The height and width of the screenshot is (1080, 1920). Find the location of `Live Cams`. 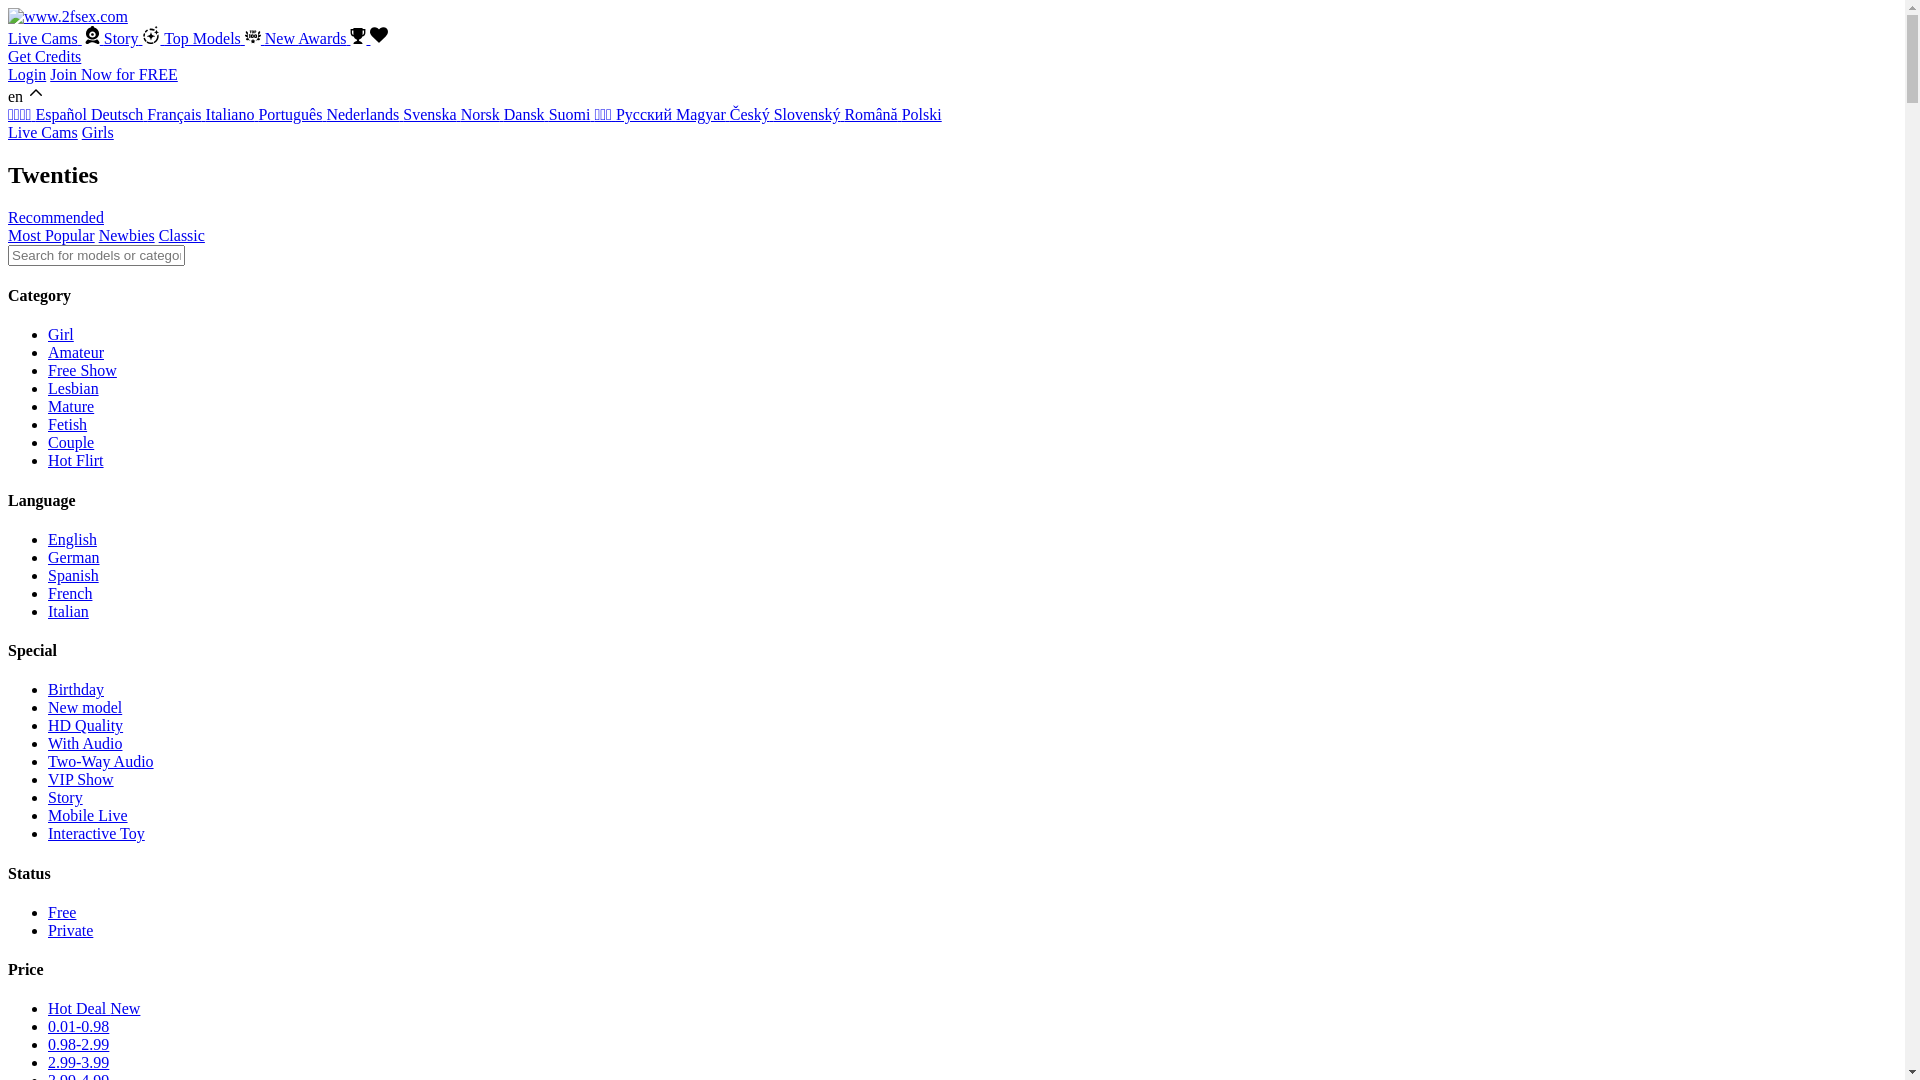

Live Cams is located at coordinates (43, 132).